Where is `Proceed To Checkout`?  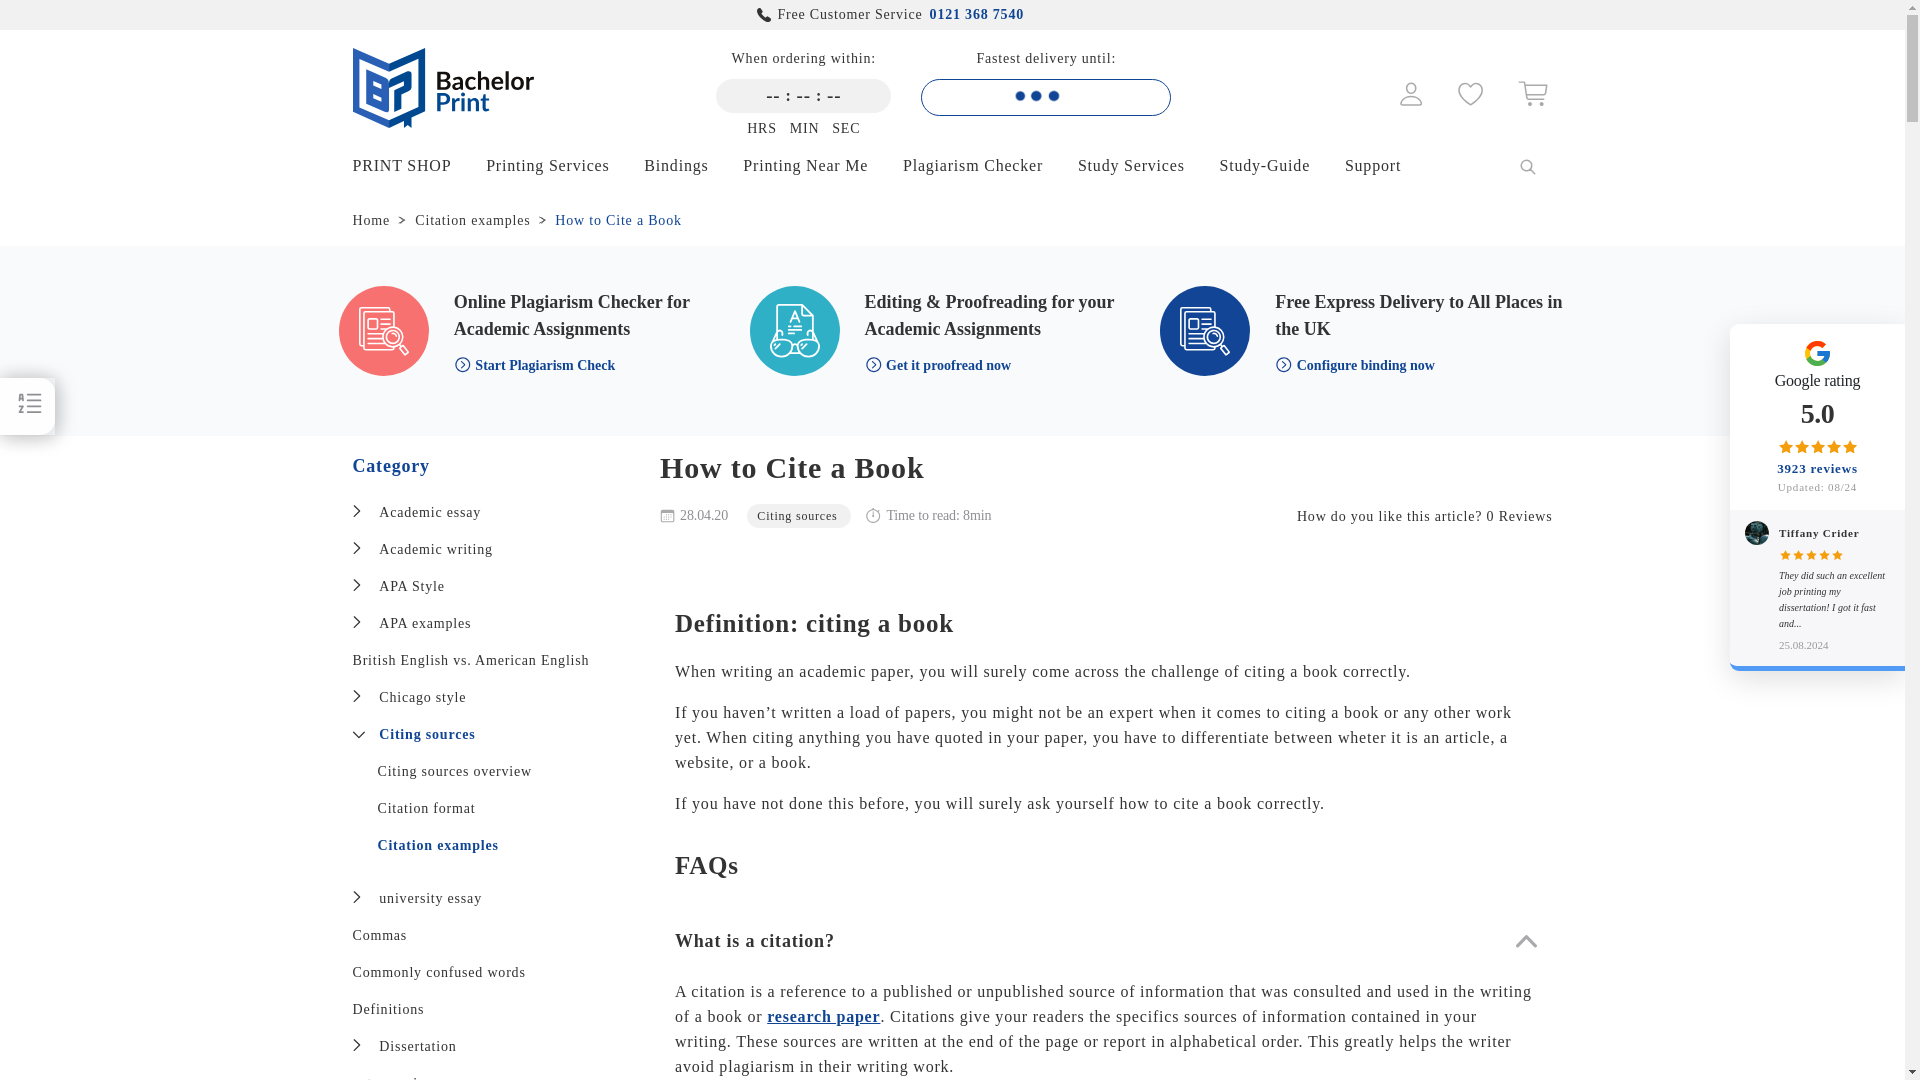 Proceed To Checkout is located at coordinates (1532, 101).